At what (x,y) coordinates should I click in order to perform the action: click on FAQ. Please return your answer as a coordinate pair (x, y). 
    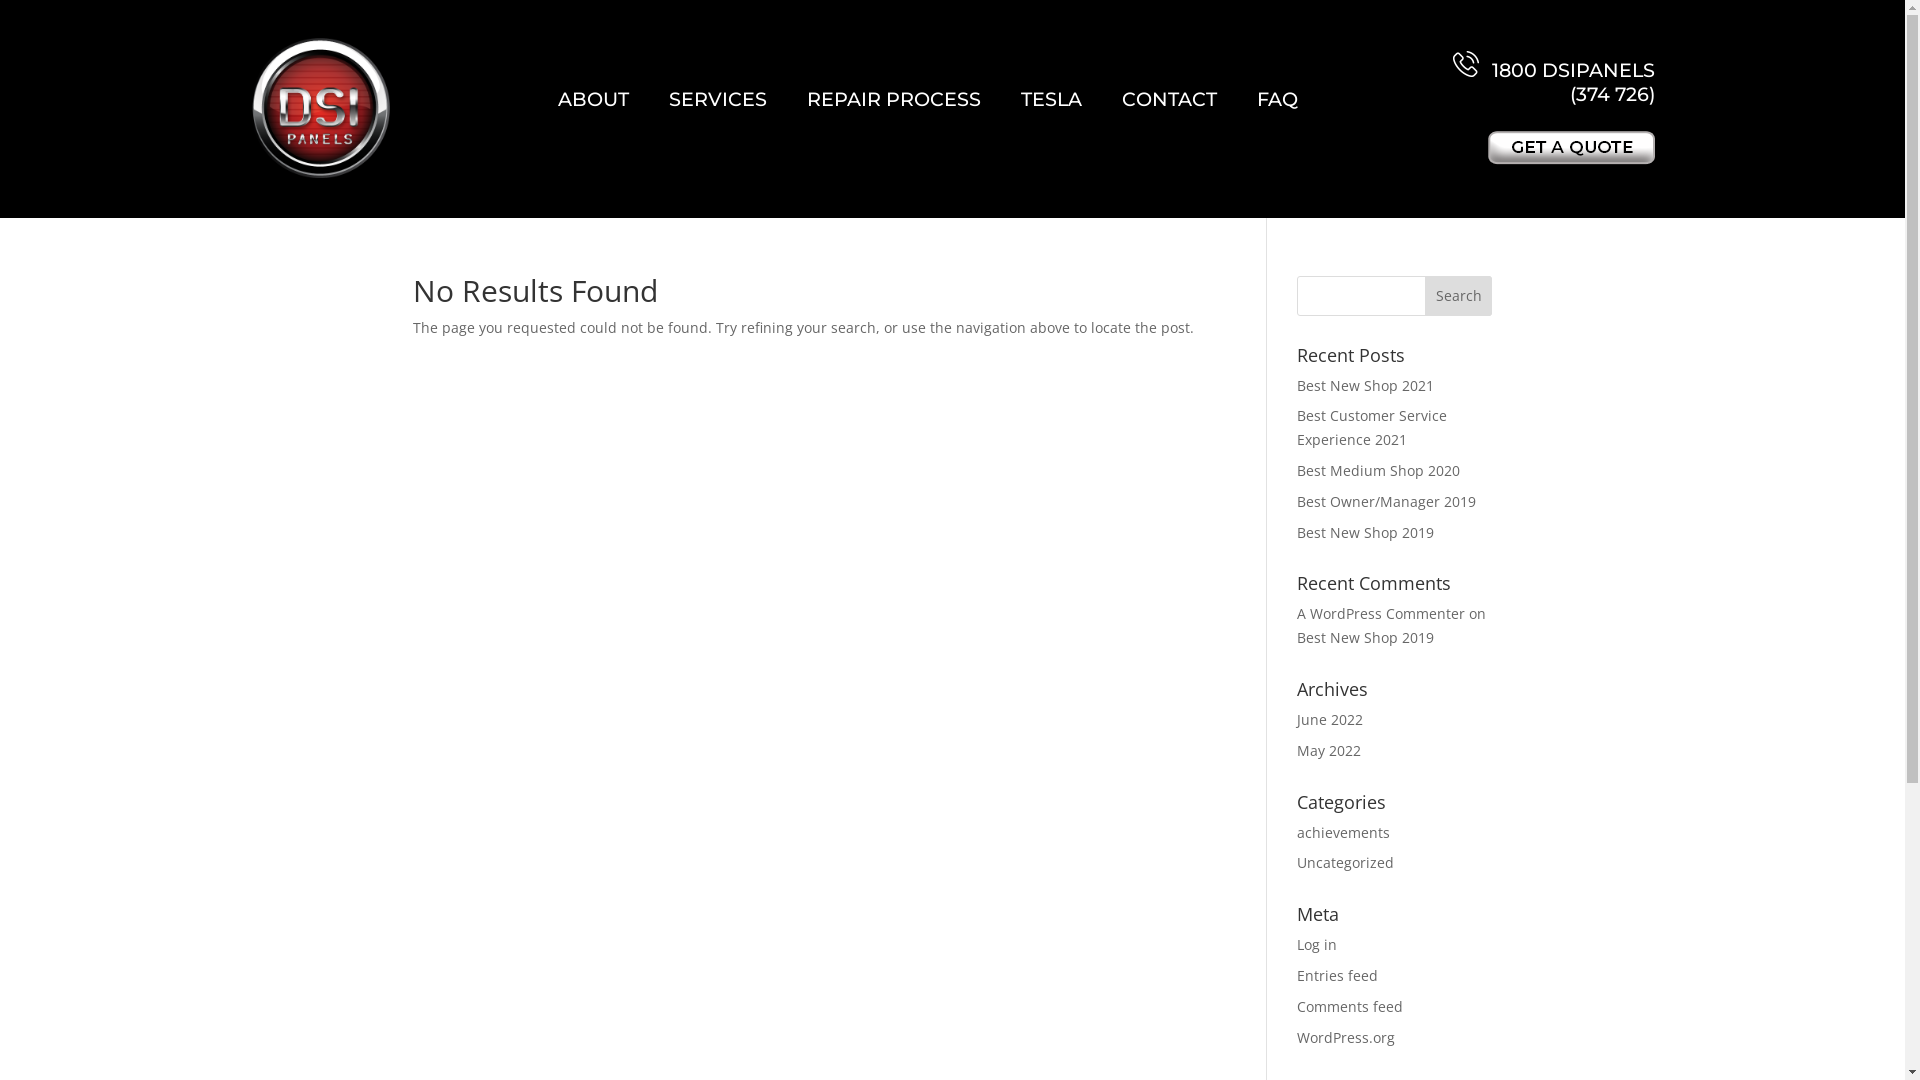
    Looking at the image, I should click on (1278, 99).